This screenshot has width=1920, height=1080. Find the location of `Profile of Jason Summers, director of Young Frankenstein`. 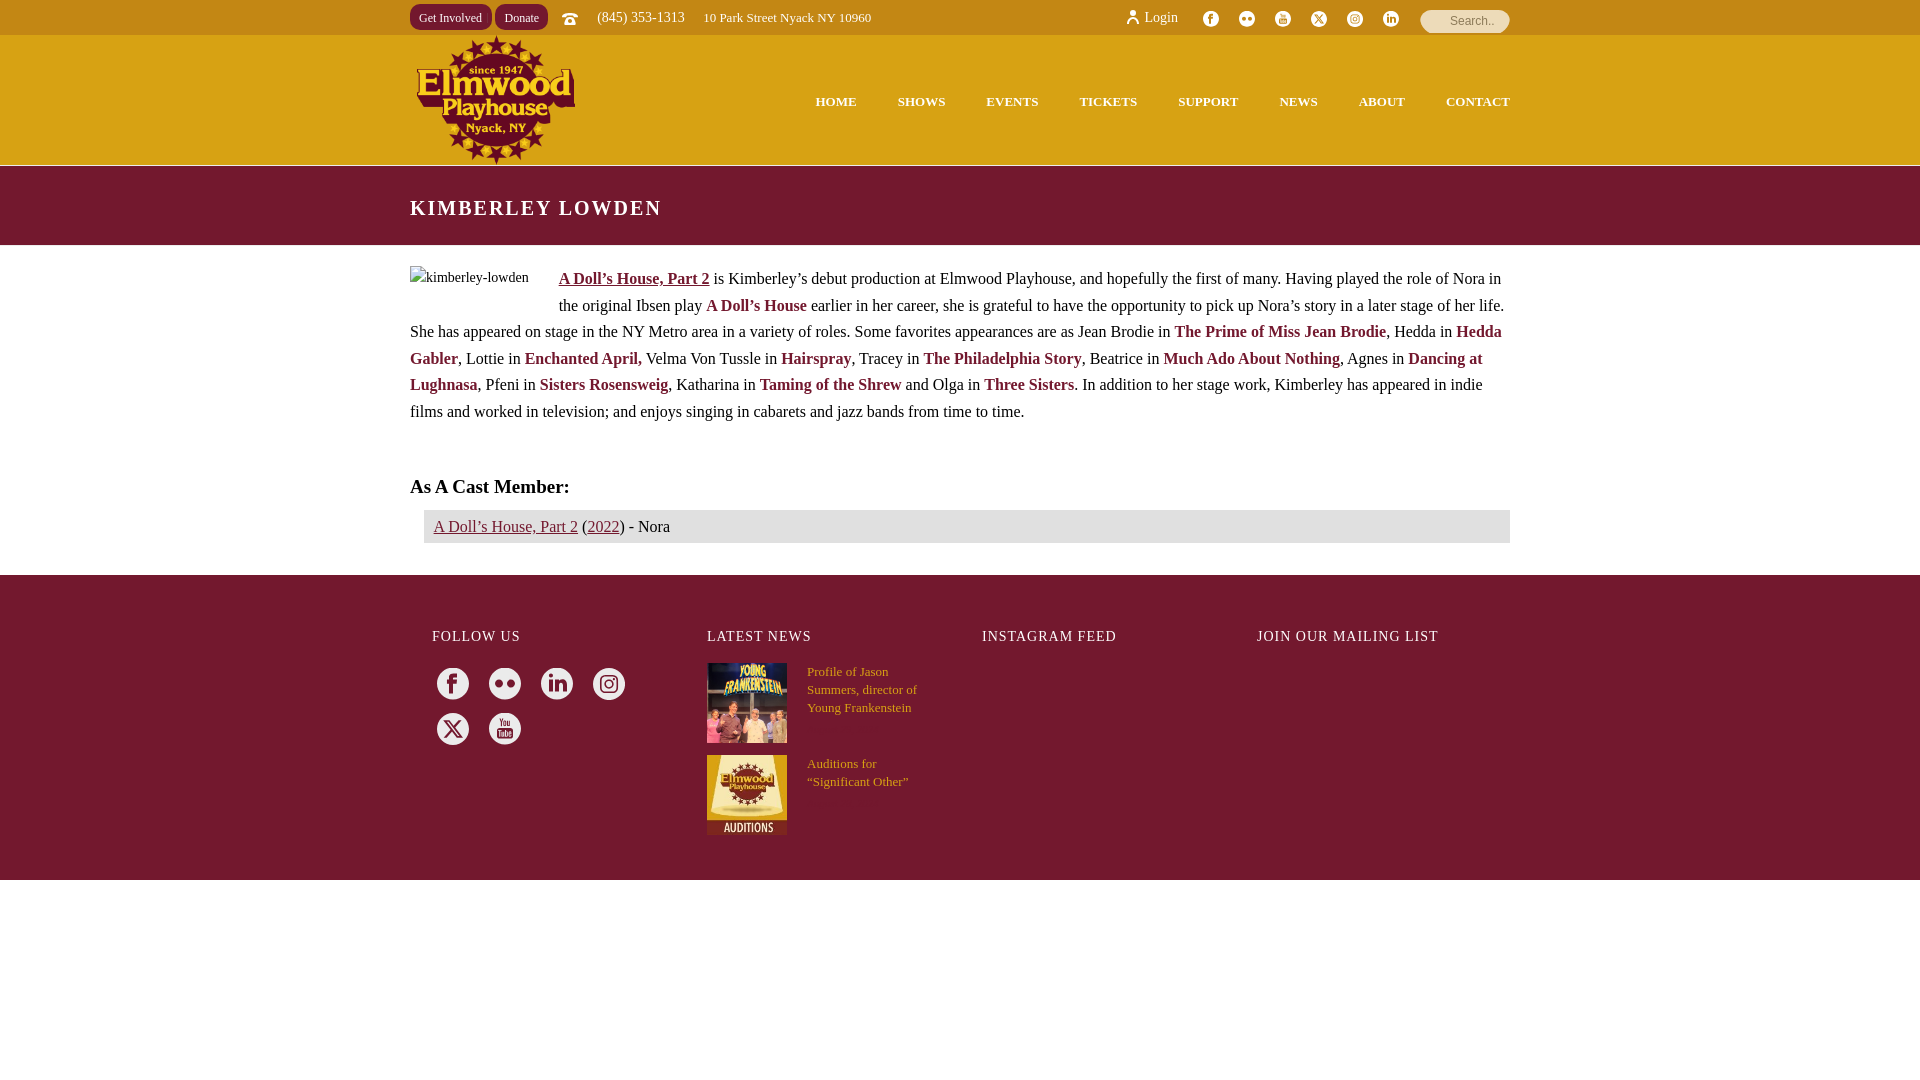

Profile of Jason Summers, director of Young Frankenstein is located at coordinates (746, 703).